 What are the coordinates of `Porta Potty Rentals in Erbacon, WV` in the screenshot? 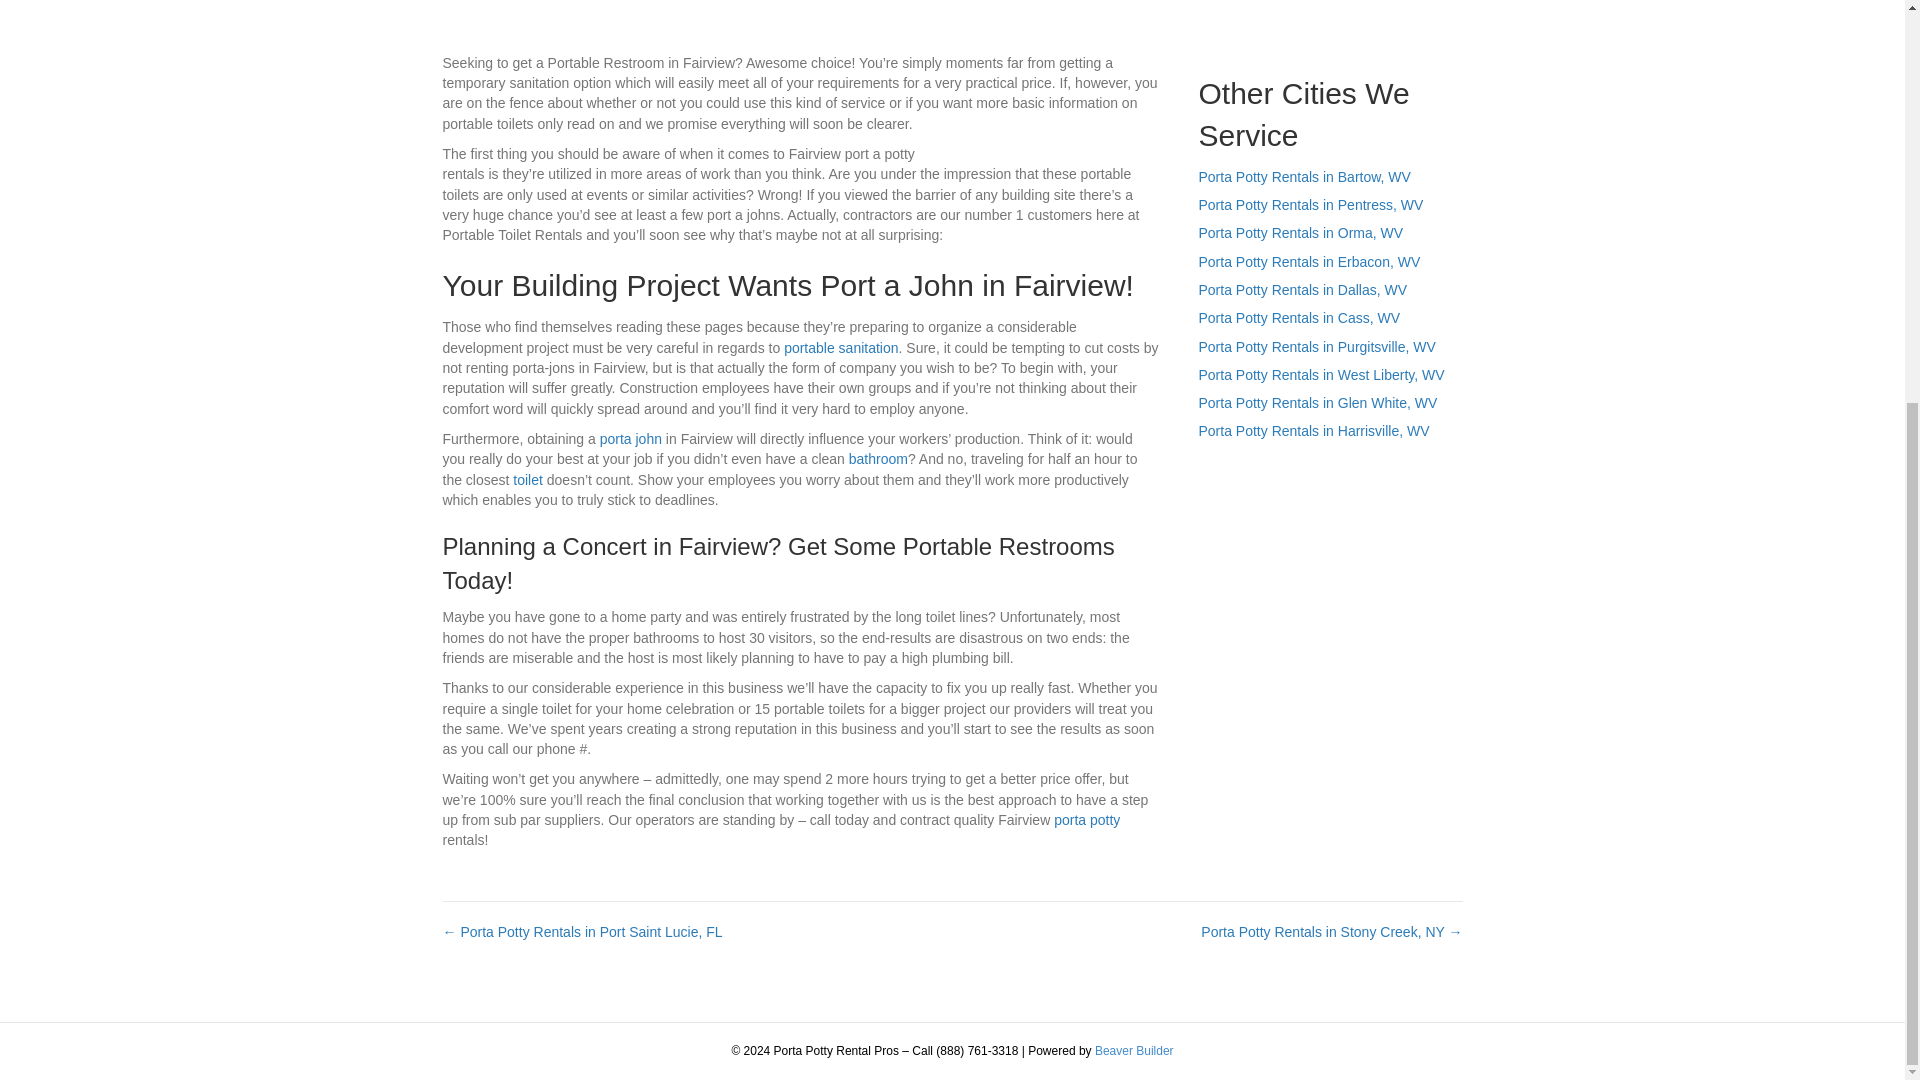 It's located at (1309, 262).